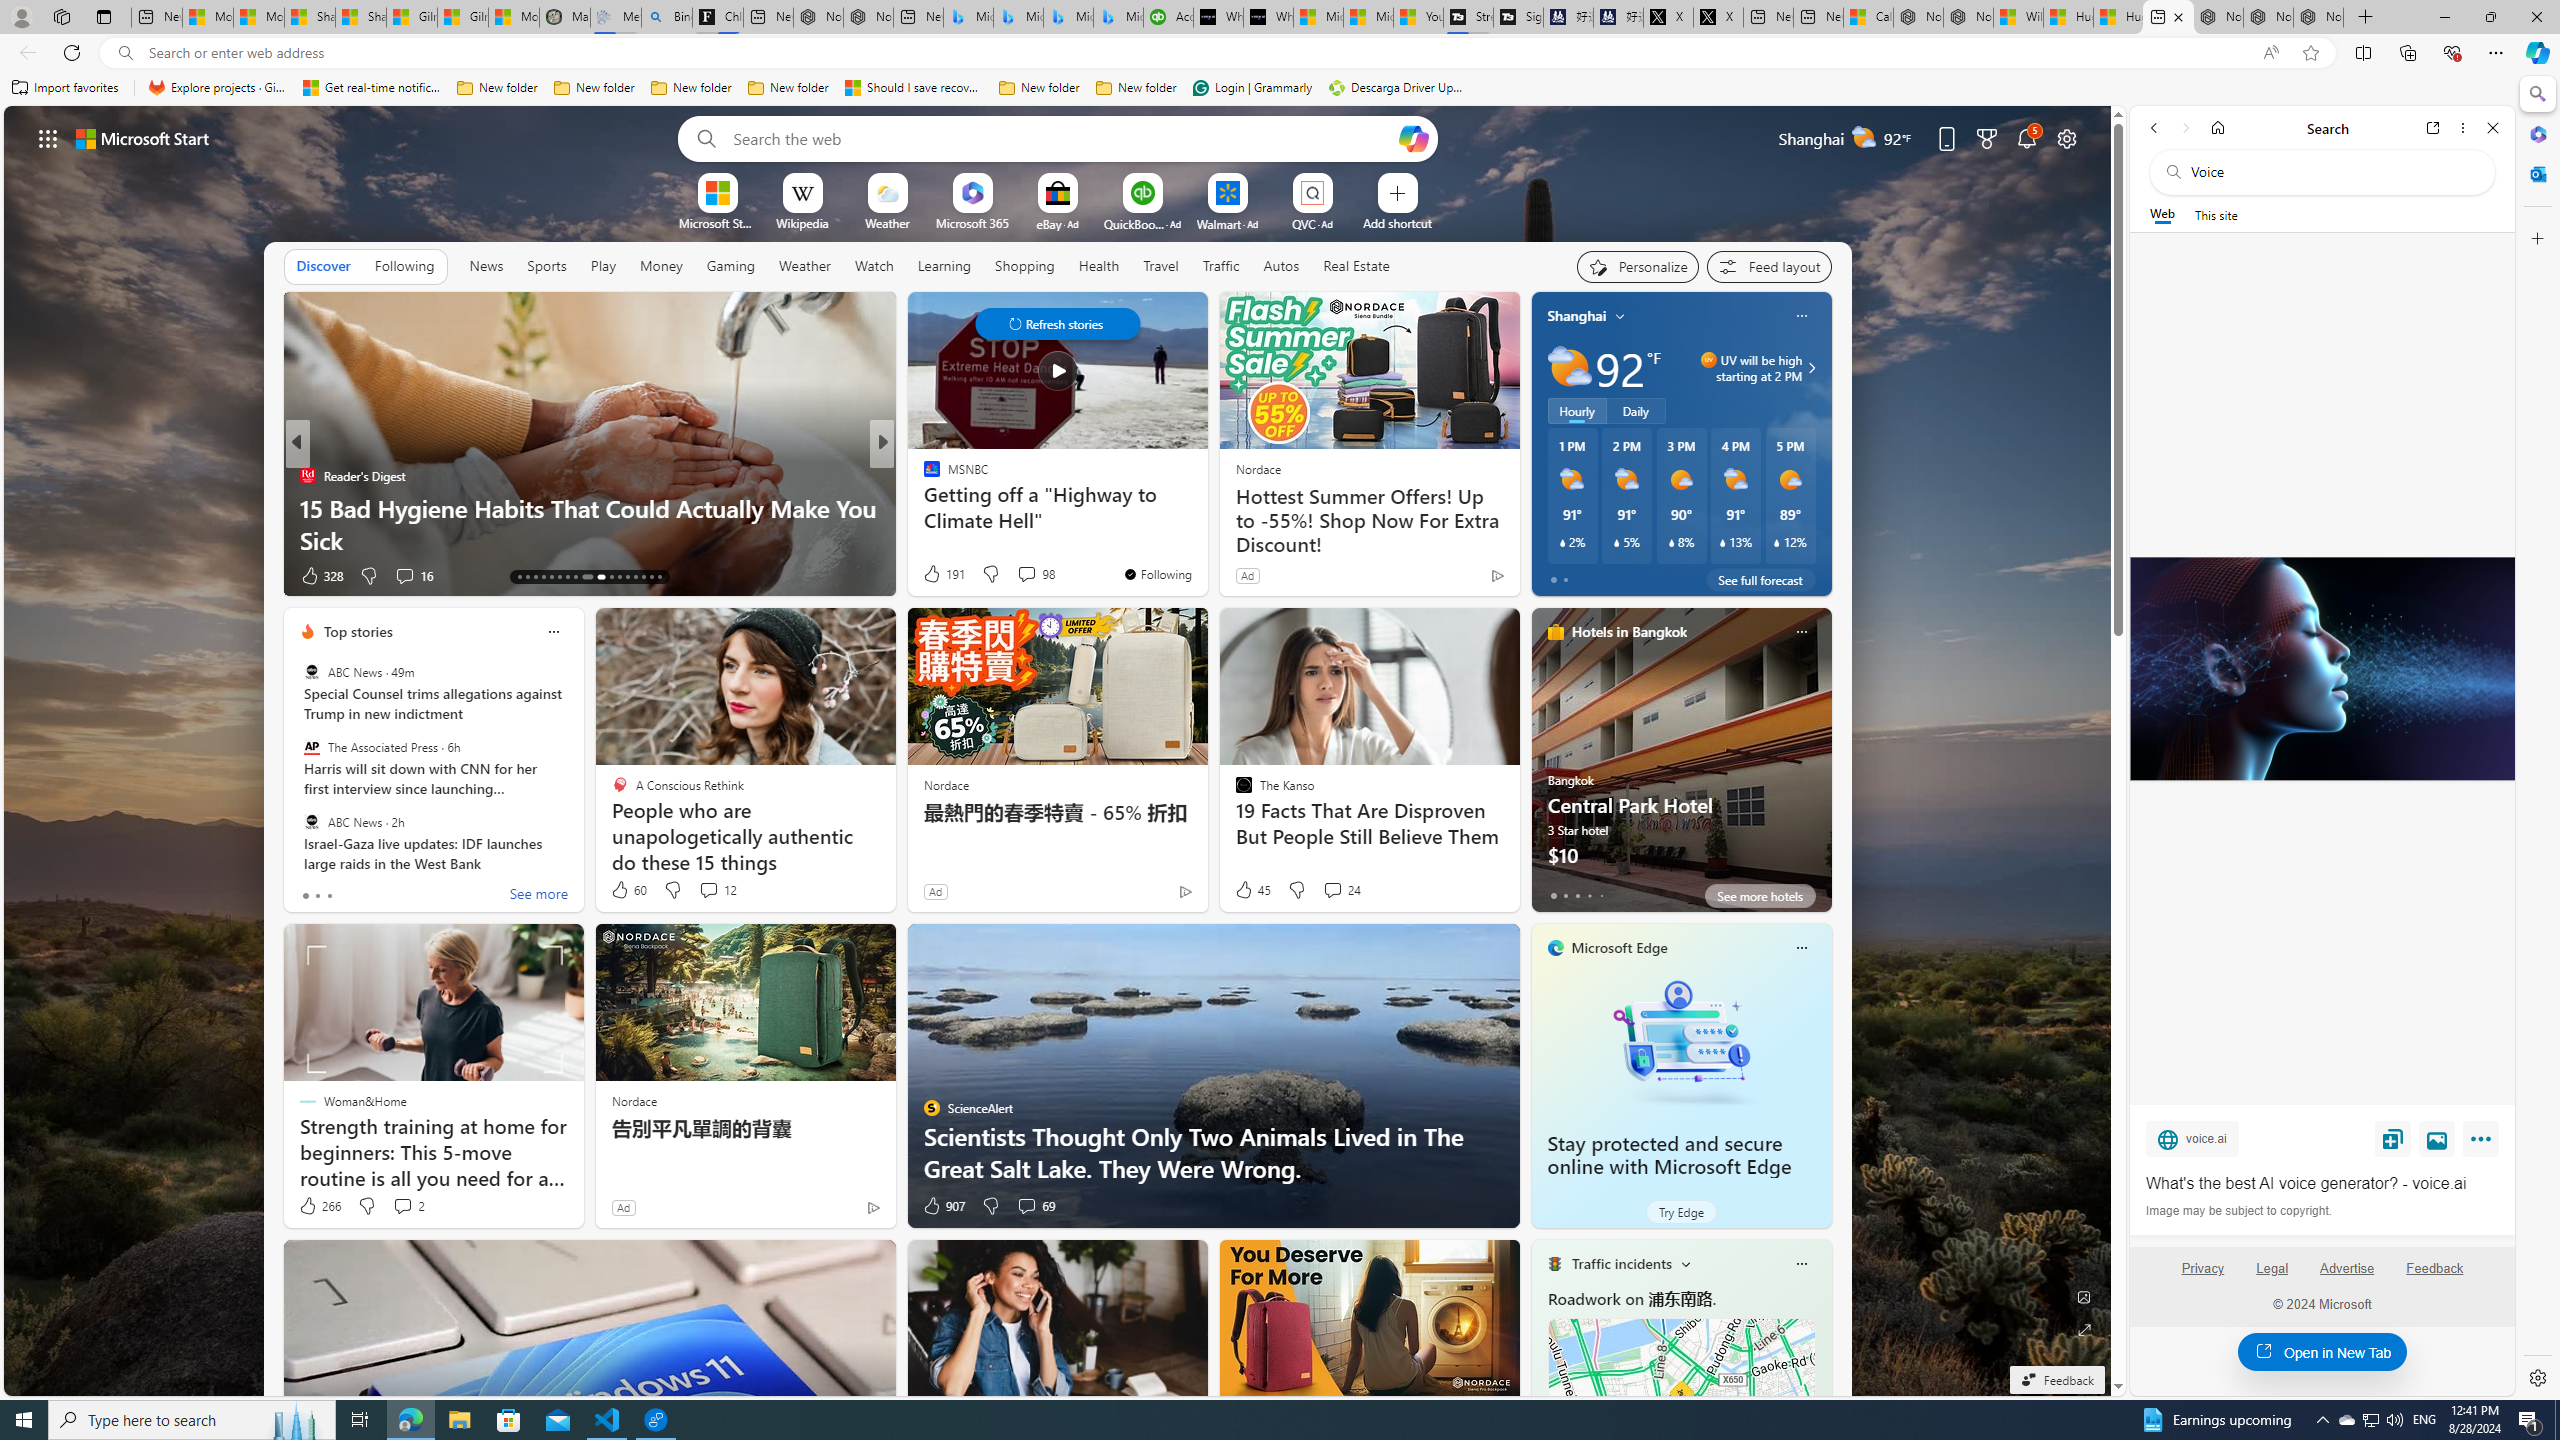  What do you see at coordinates (942, 574) in the screenshot?
I see `191 Like` at bounding box center [942, 574].